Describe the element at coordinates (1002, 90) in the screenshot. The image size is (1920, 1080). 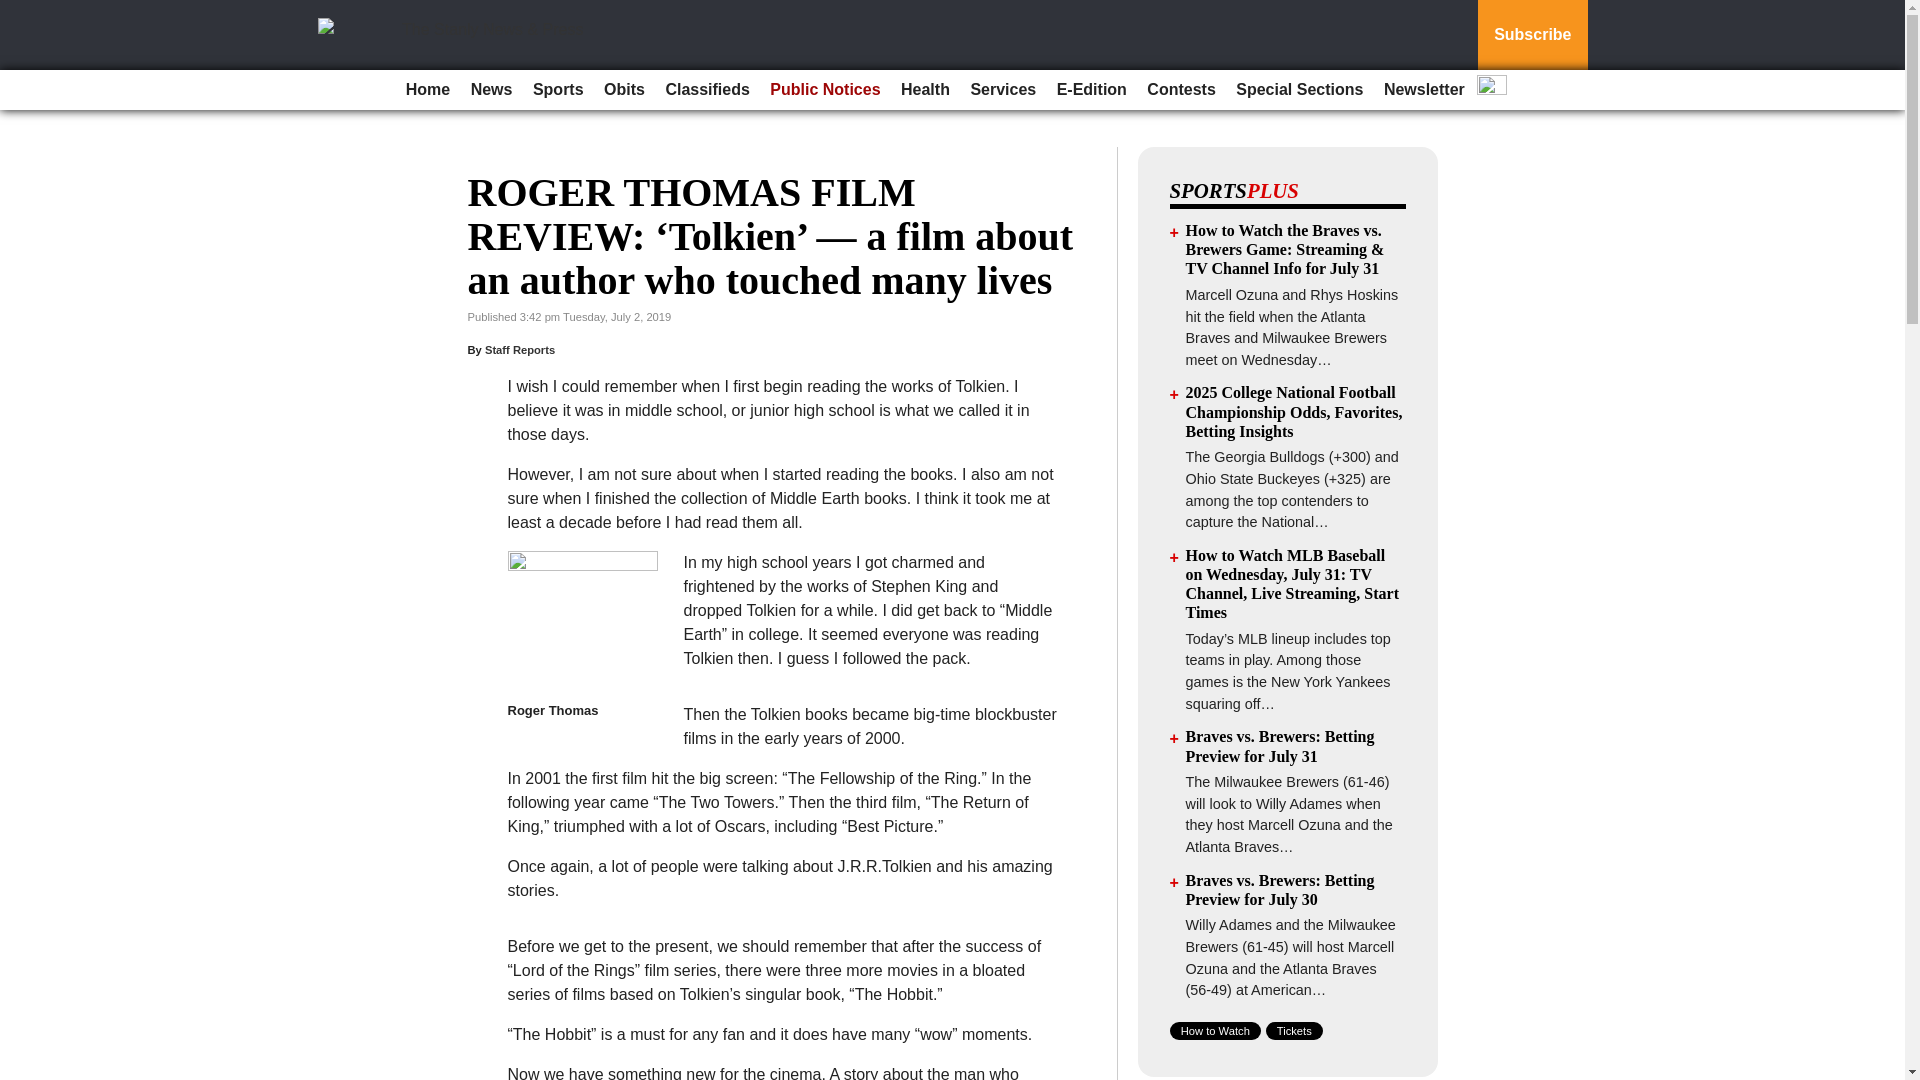
I see `Services` at that location.